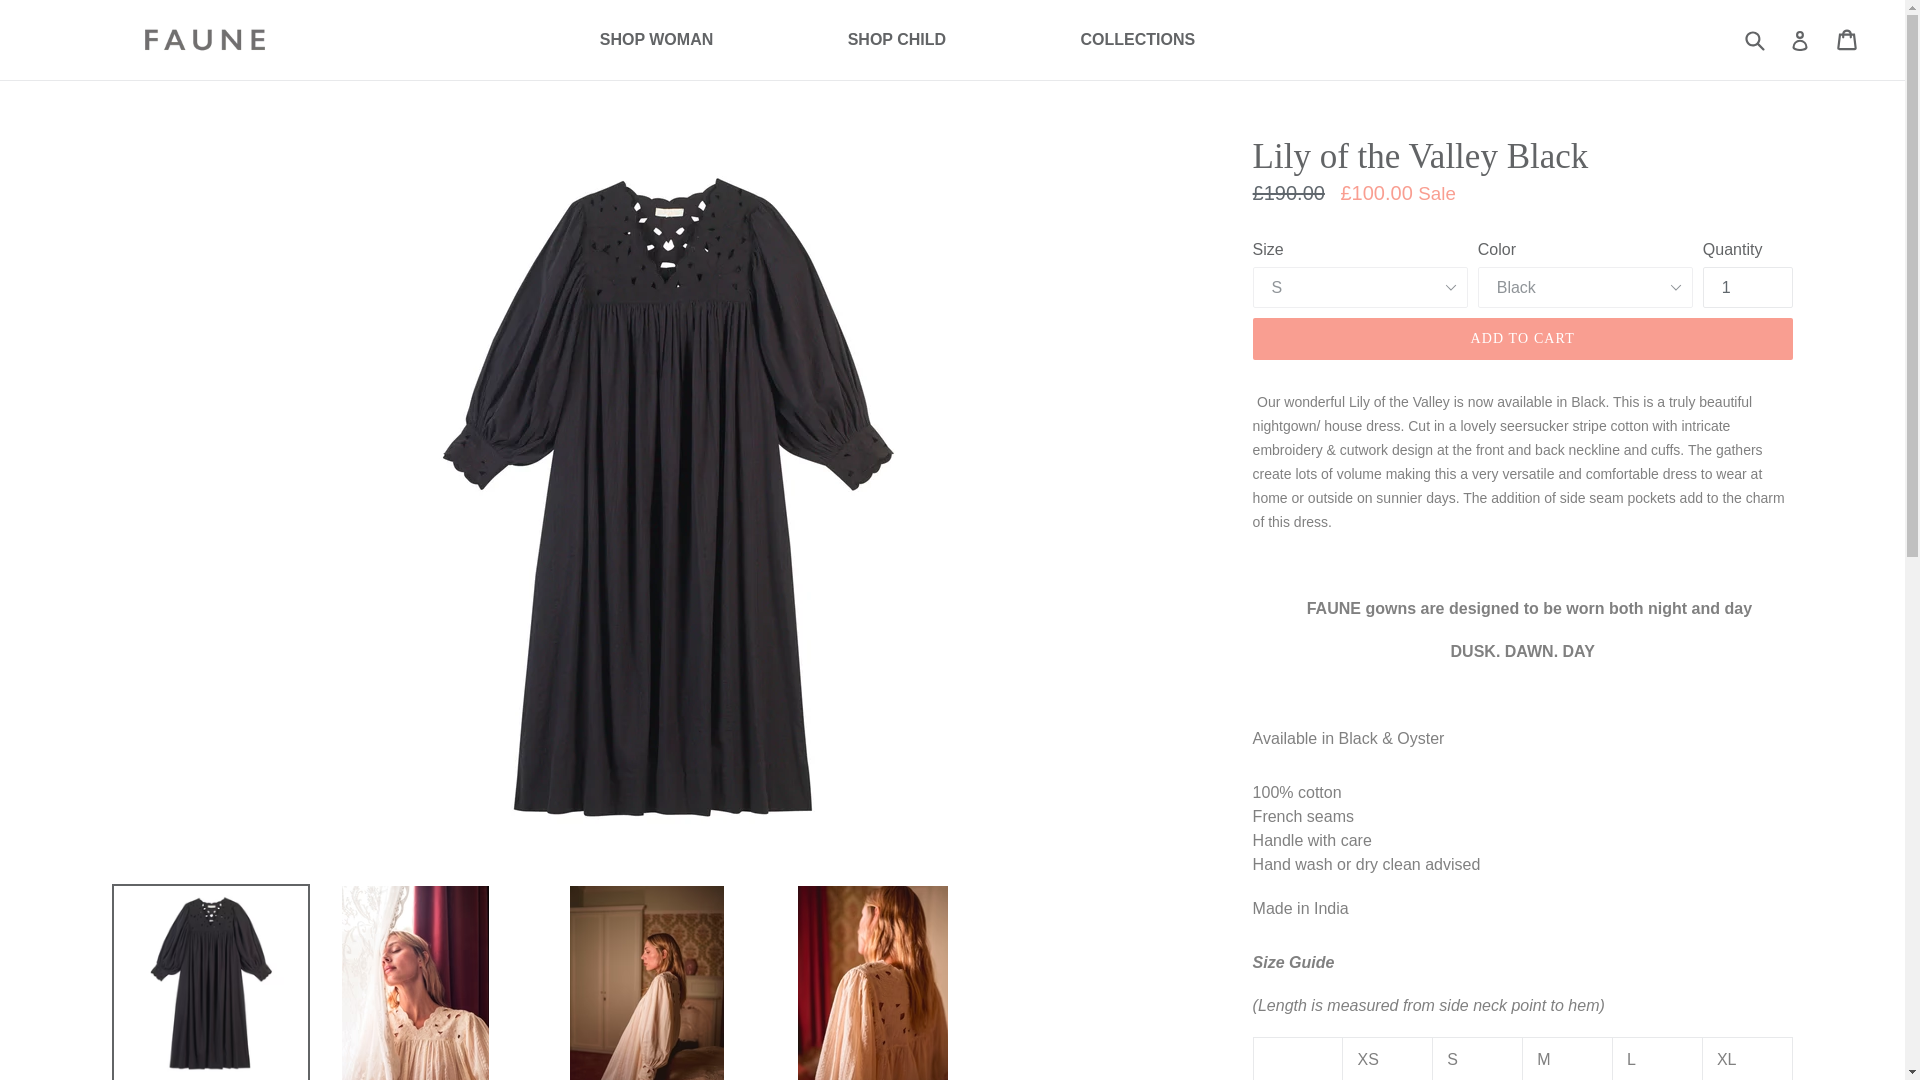  I want to click on 1, so click(656, 40).